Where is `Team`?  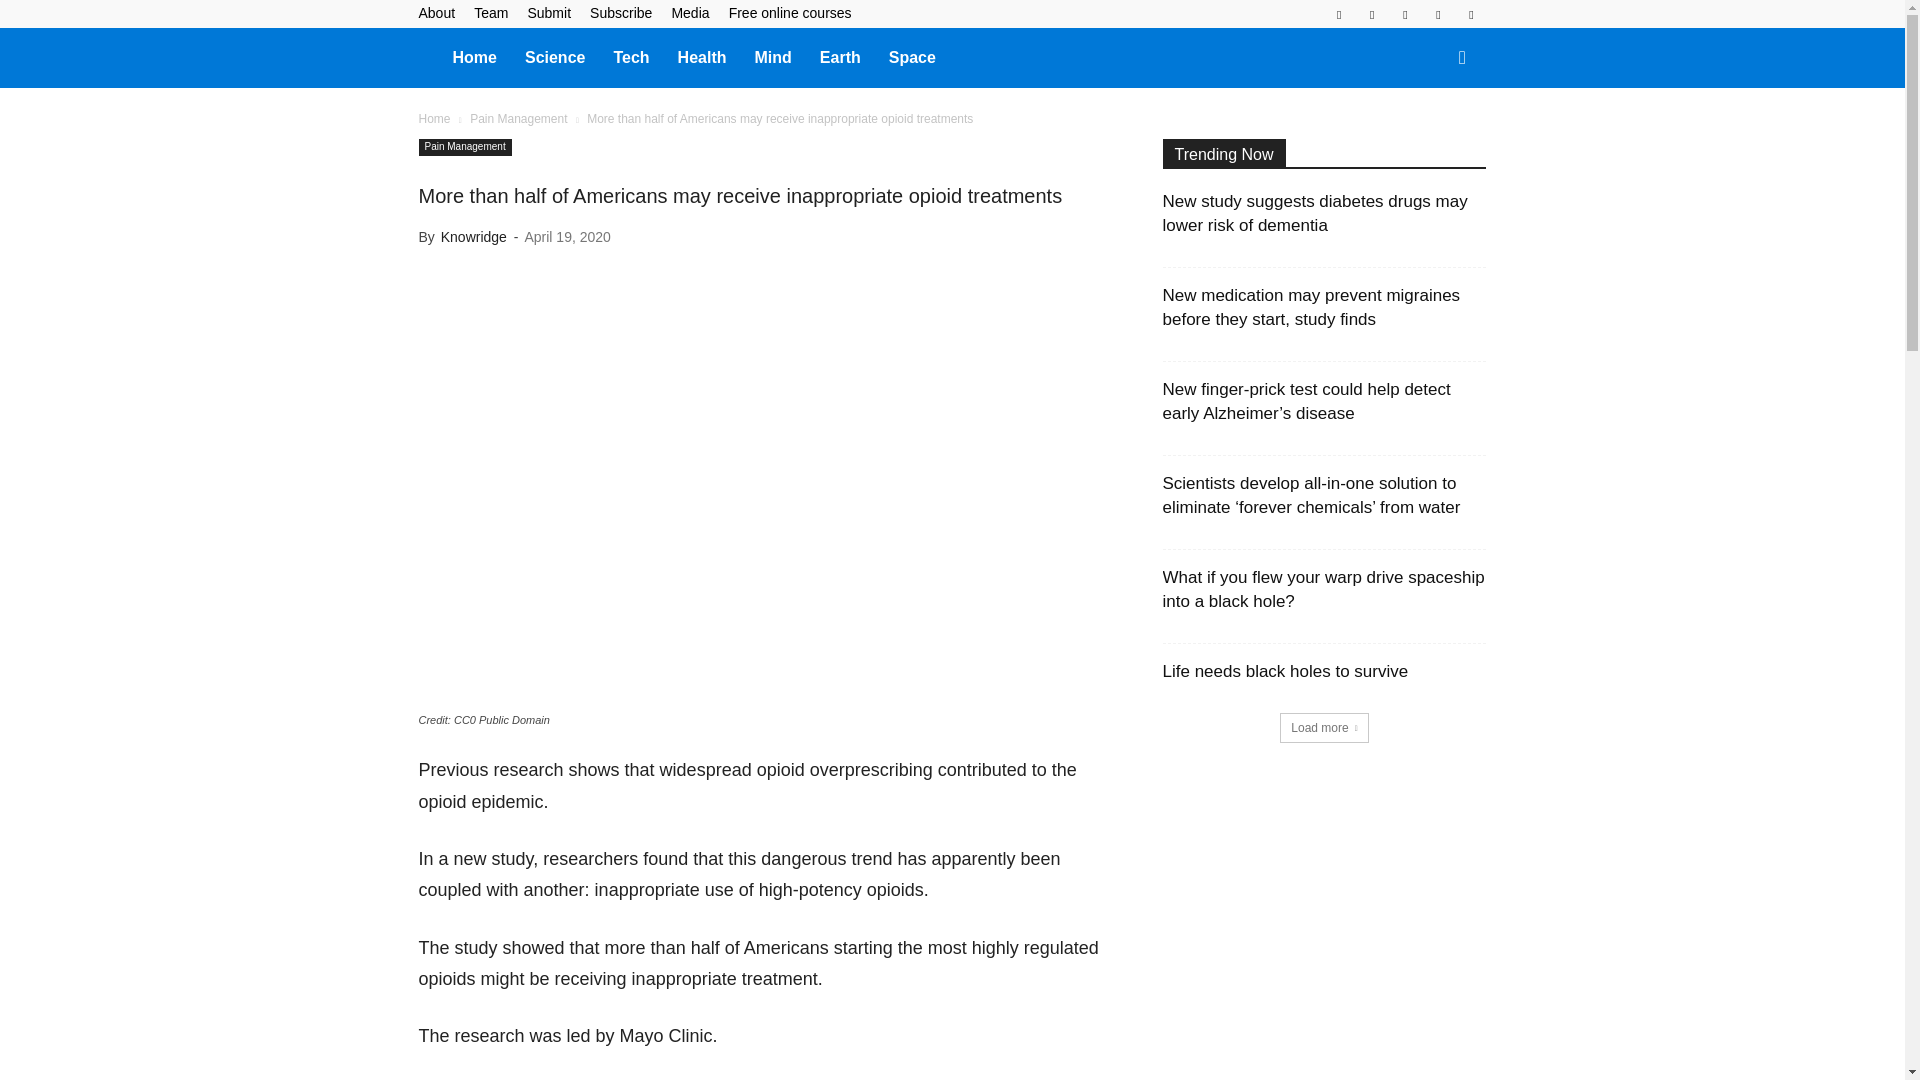
Team is located at coordinates (491, 12).